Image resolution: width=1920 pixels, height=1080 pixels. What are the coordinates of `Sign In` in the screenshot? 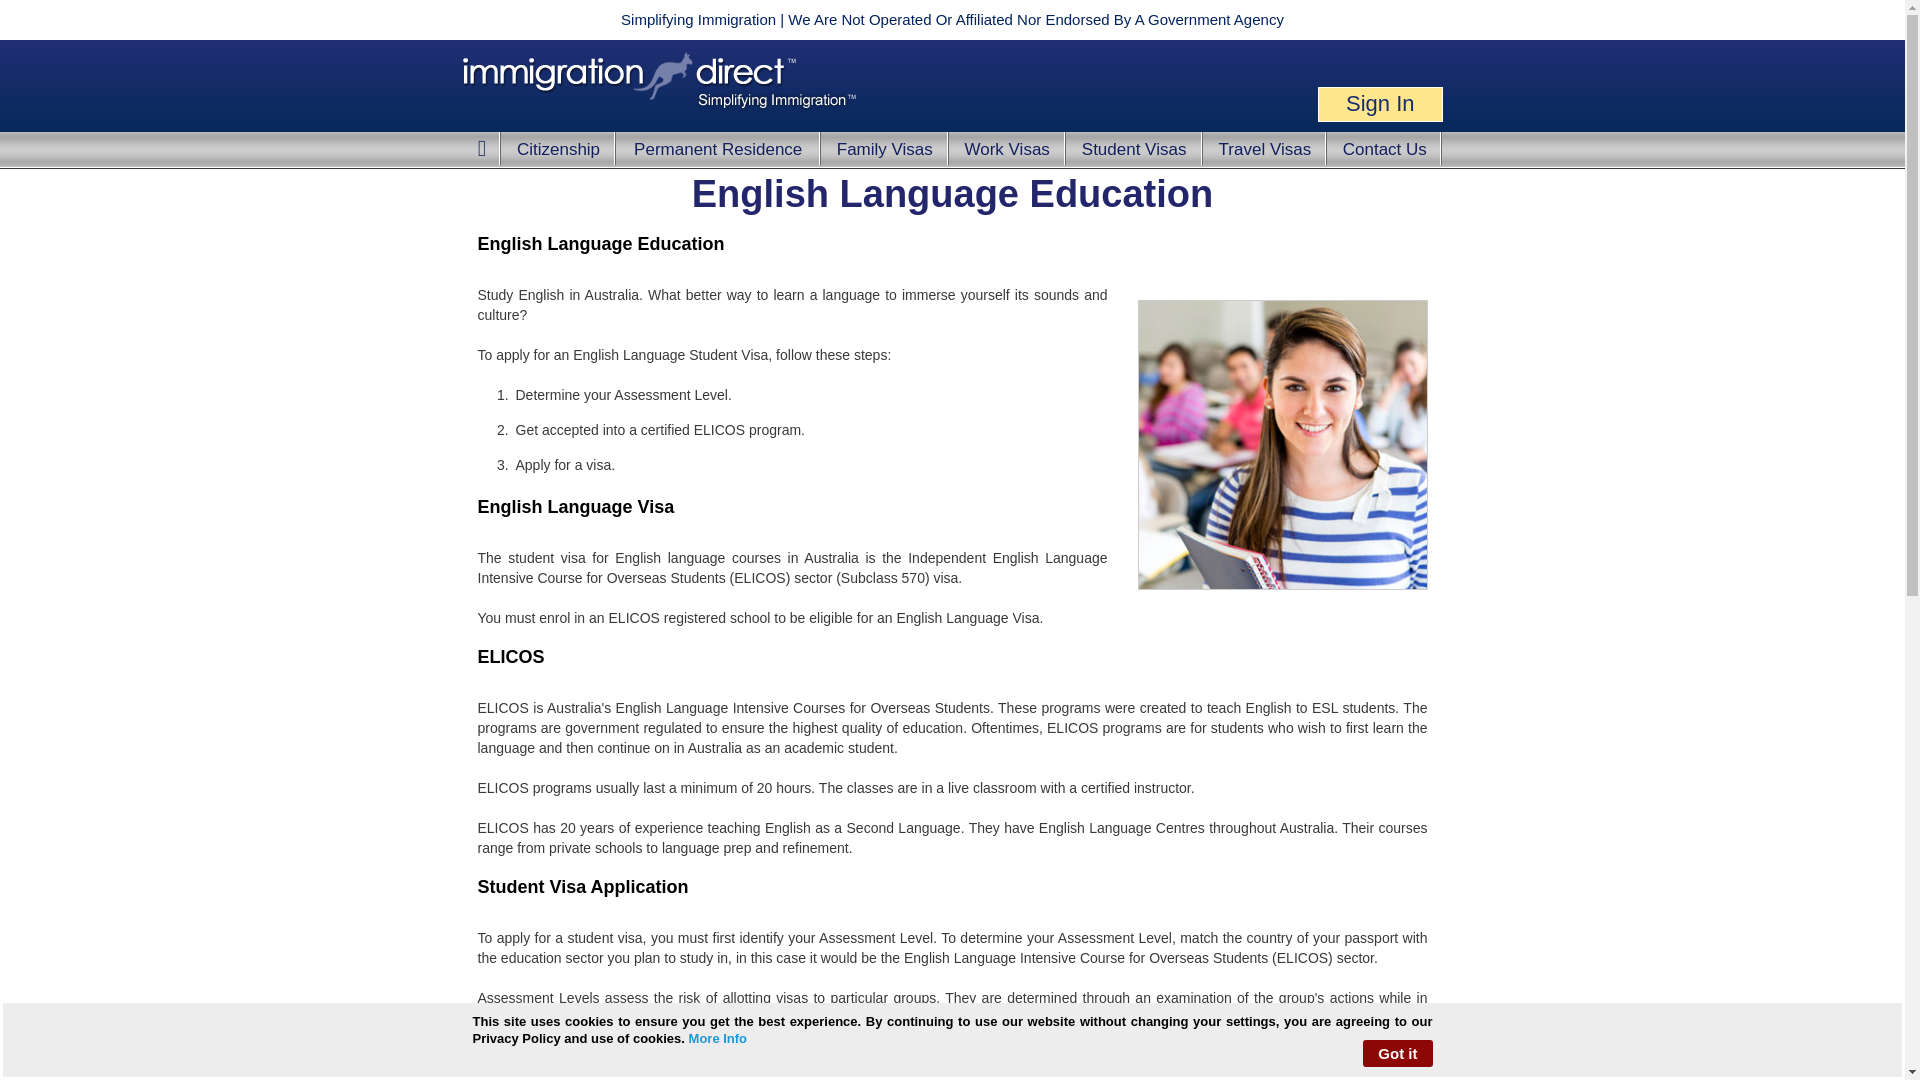 It's located at (1380, 104).